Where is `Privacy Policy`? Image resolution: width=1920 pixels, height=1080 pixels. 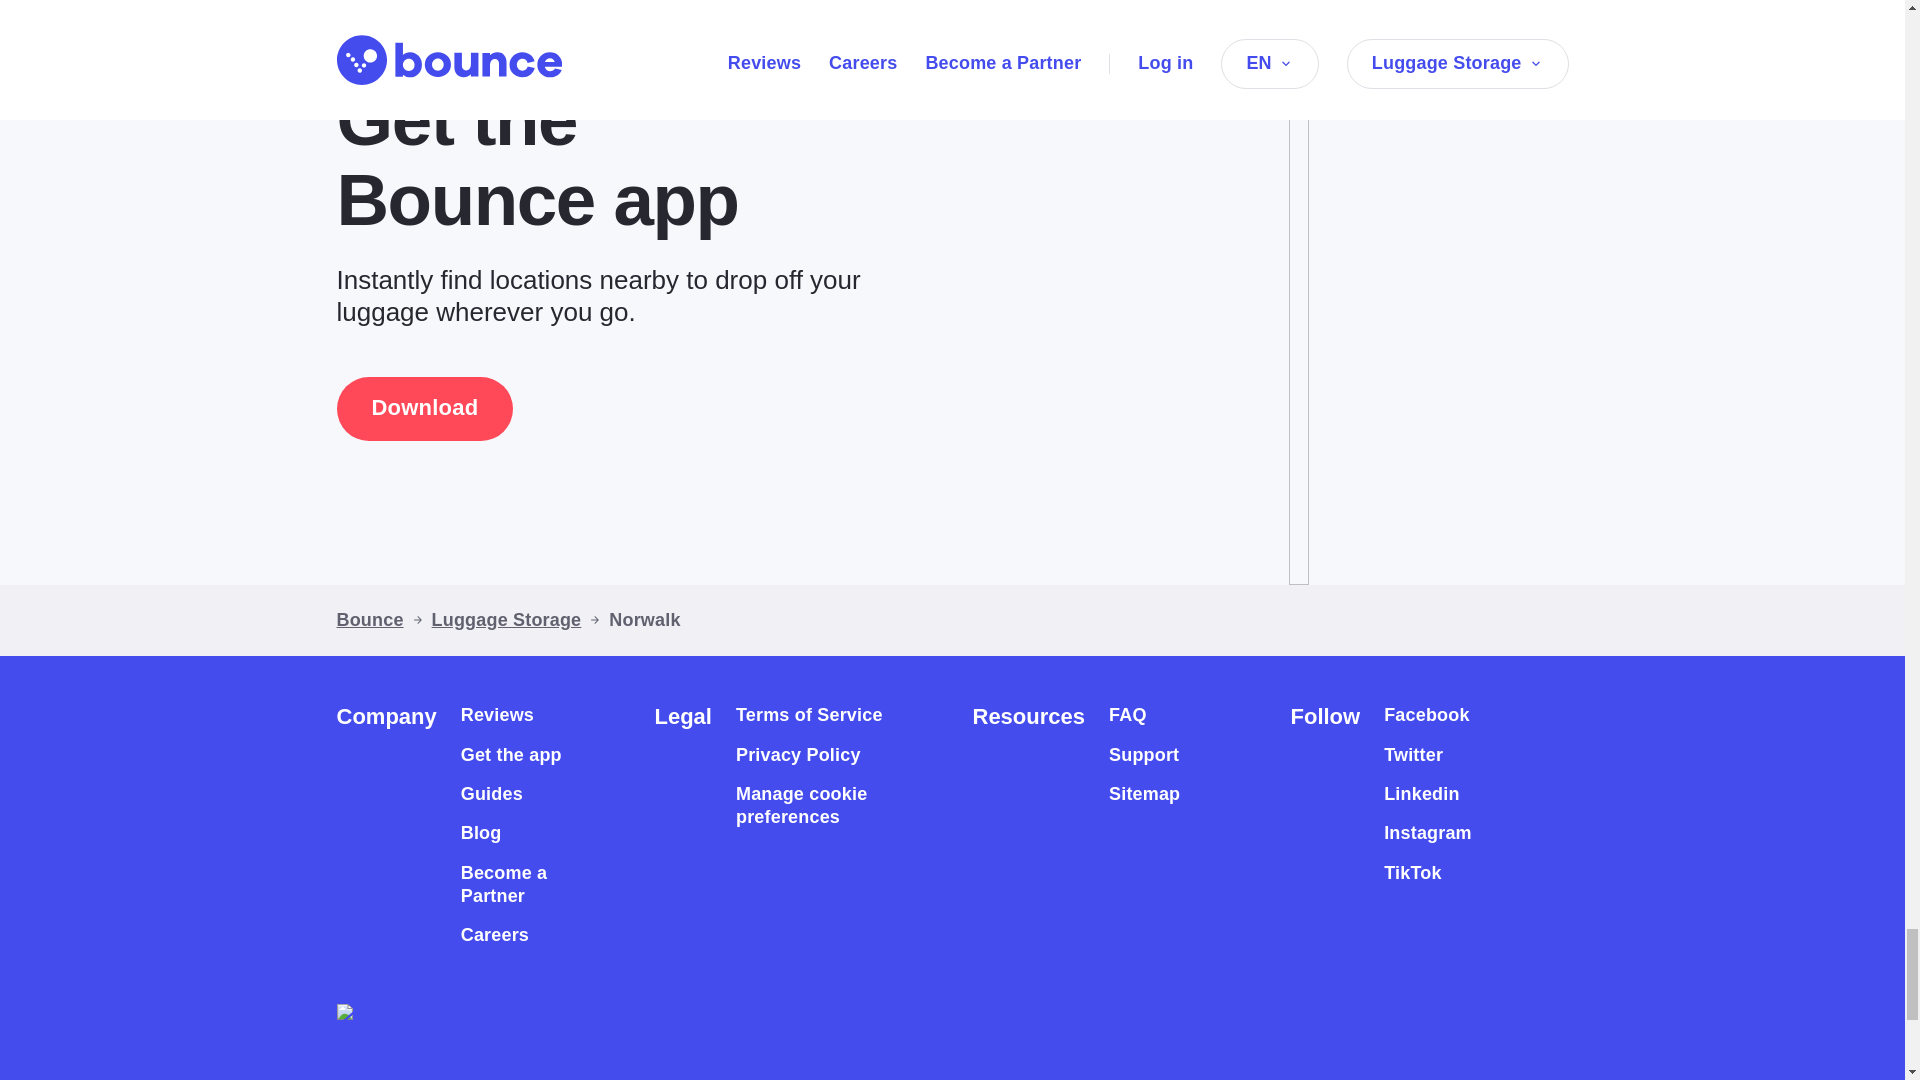 Privacy Policy is located at coordinates (798, 755).